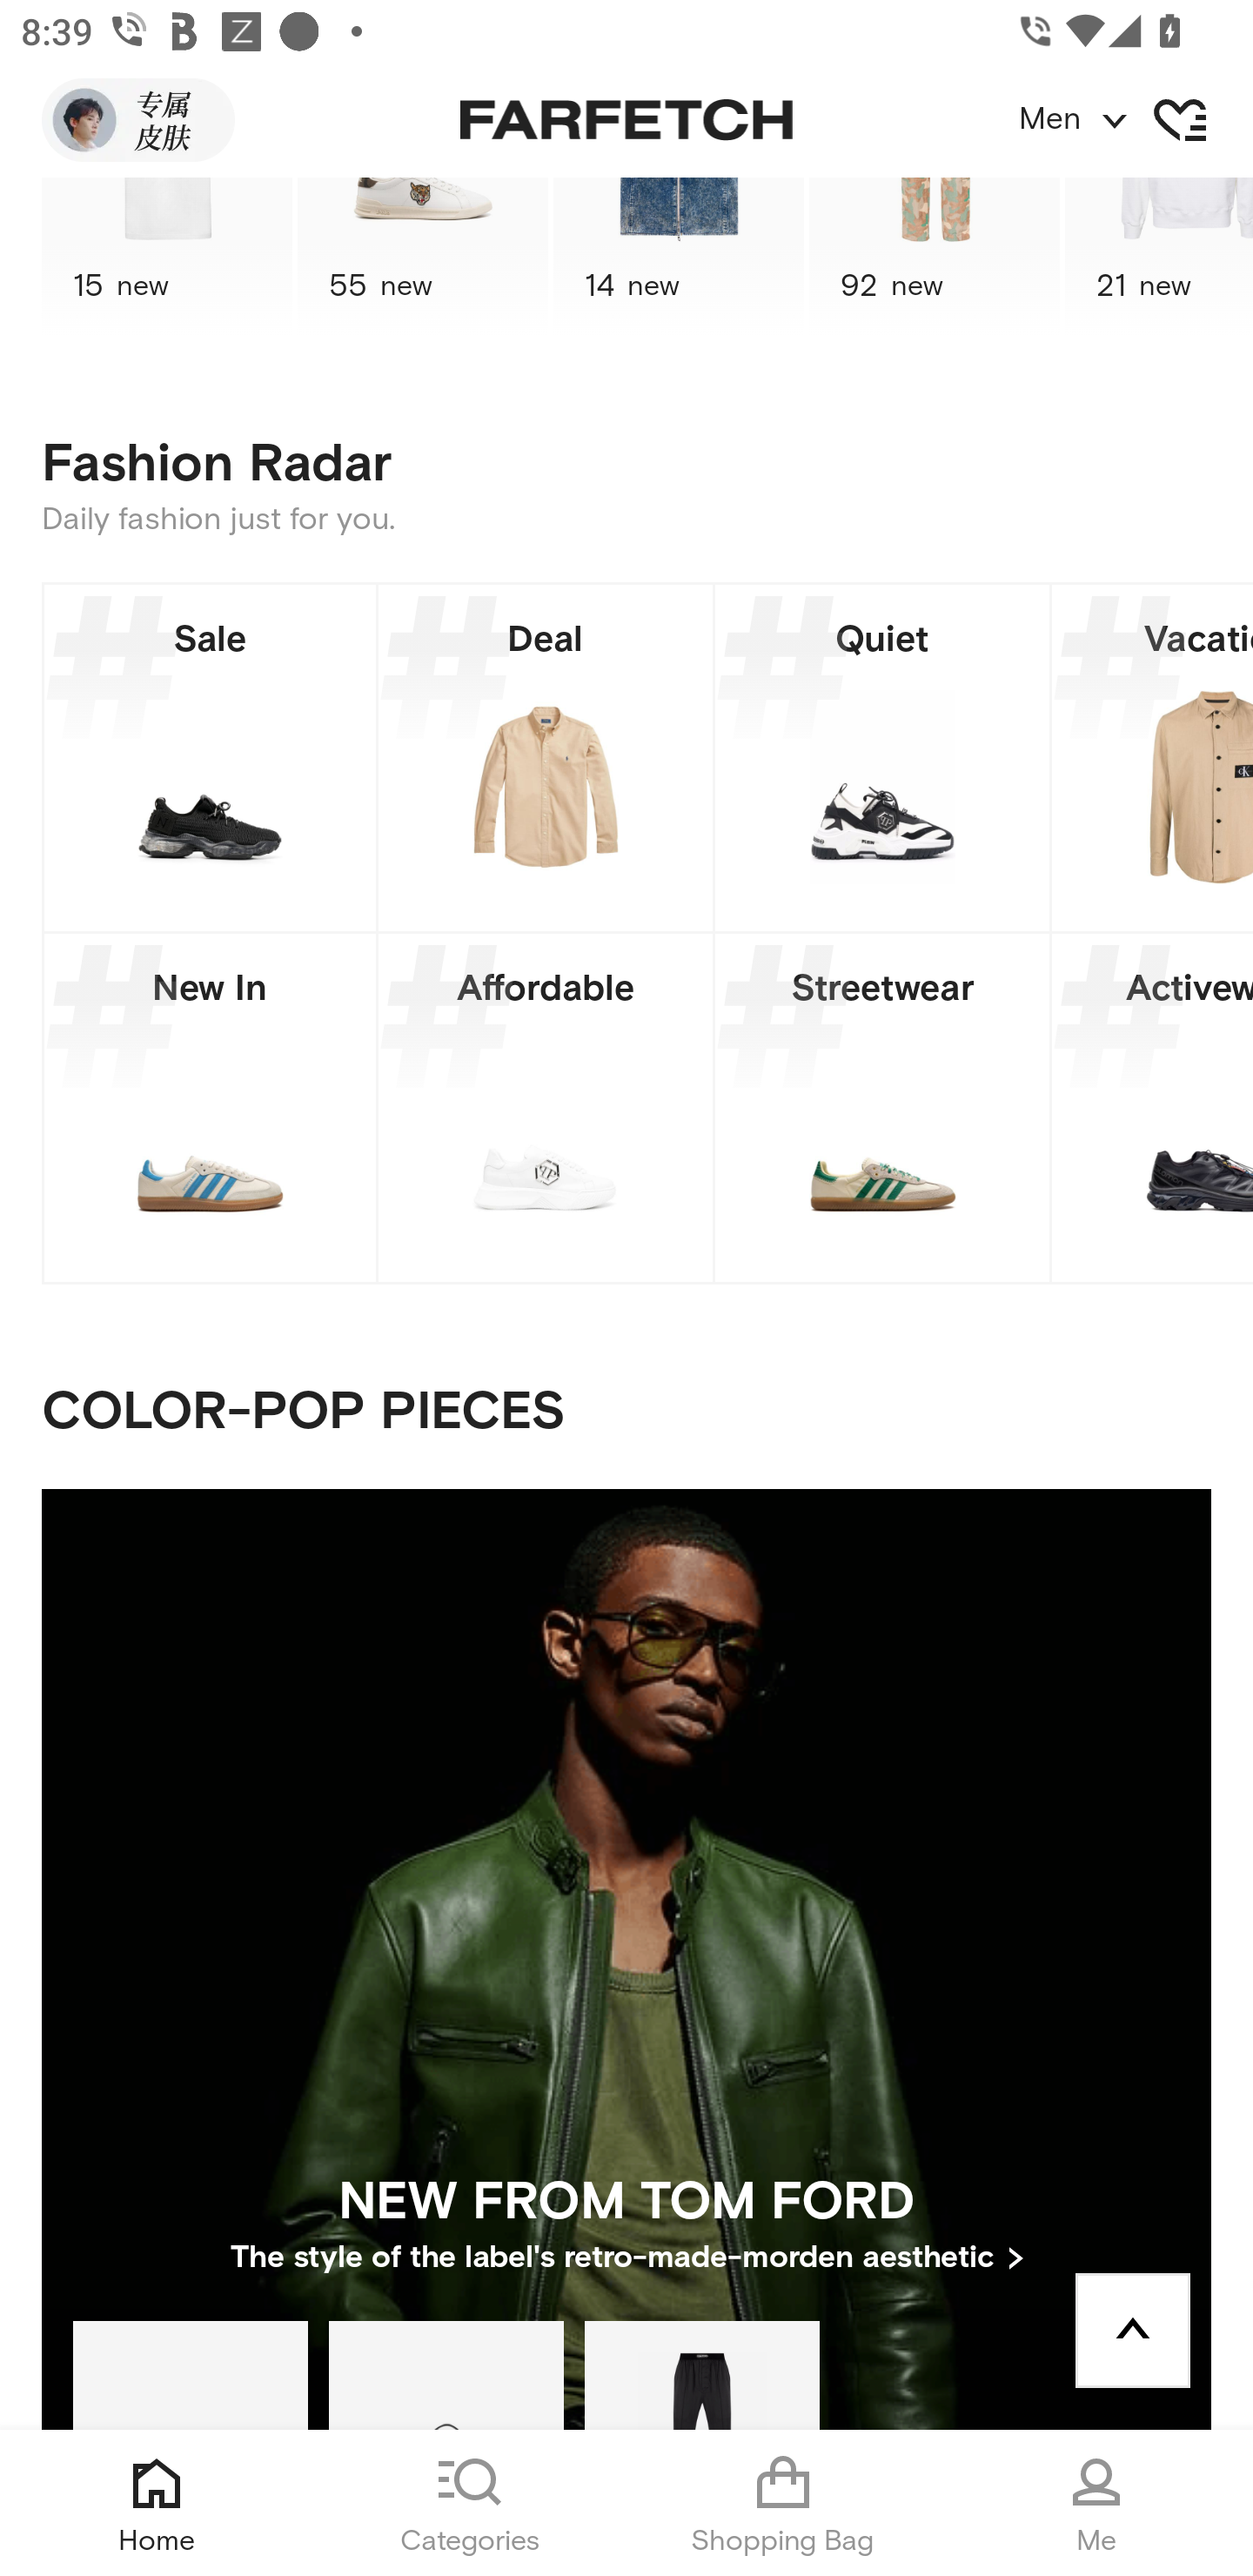 Image resolution: width=1253 pixels, height=2576 pixels. I want to click on 21  new, so click(1159, 258).